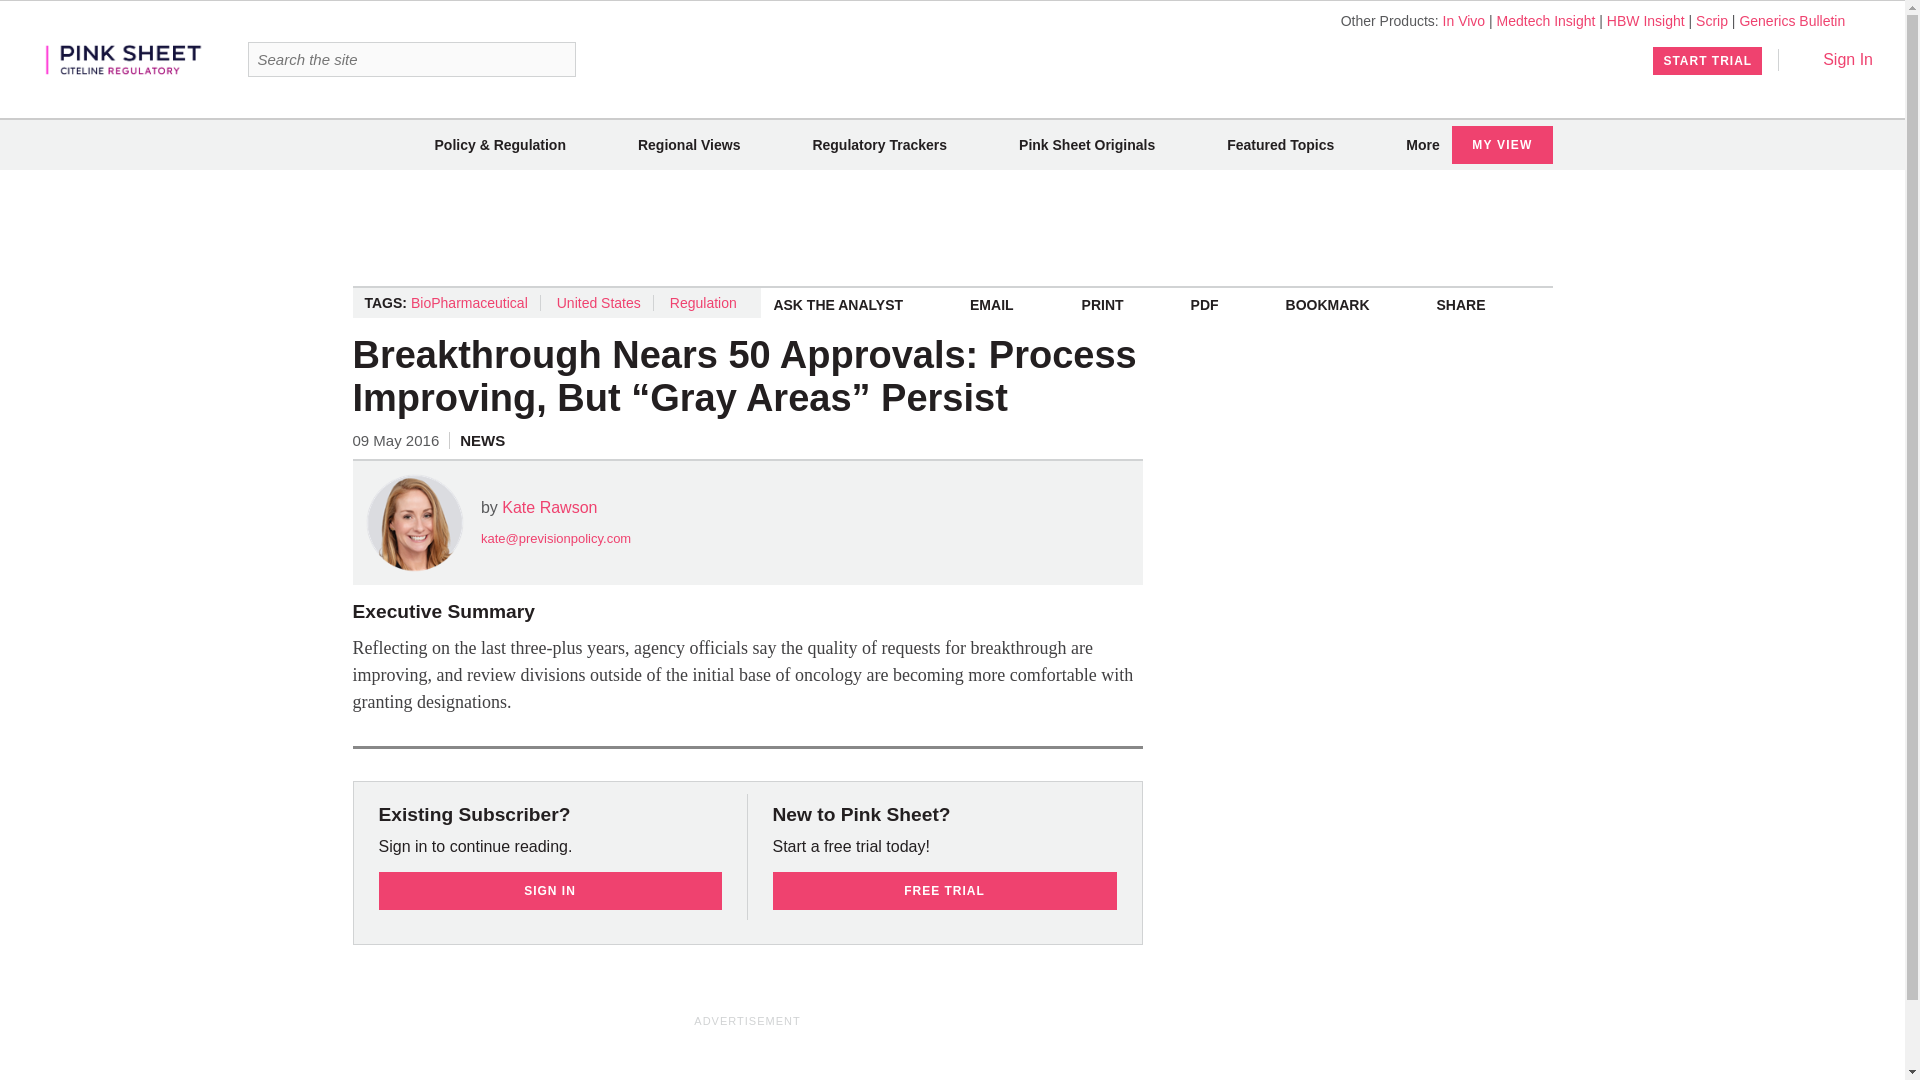 This screenshot has height=1080, width=1920. I want to click on START TRIAL, so click(1708, 60).